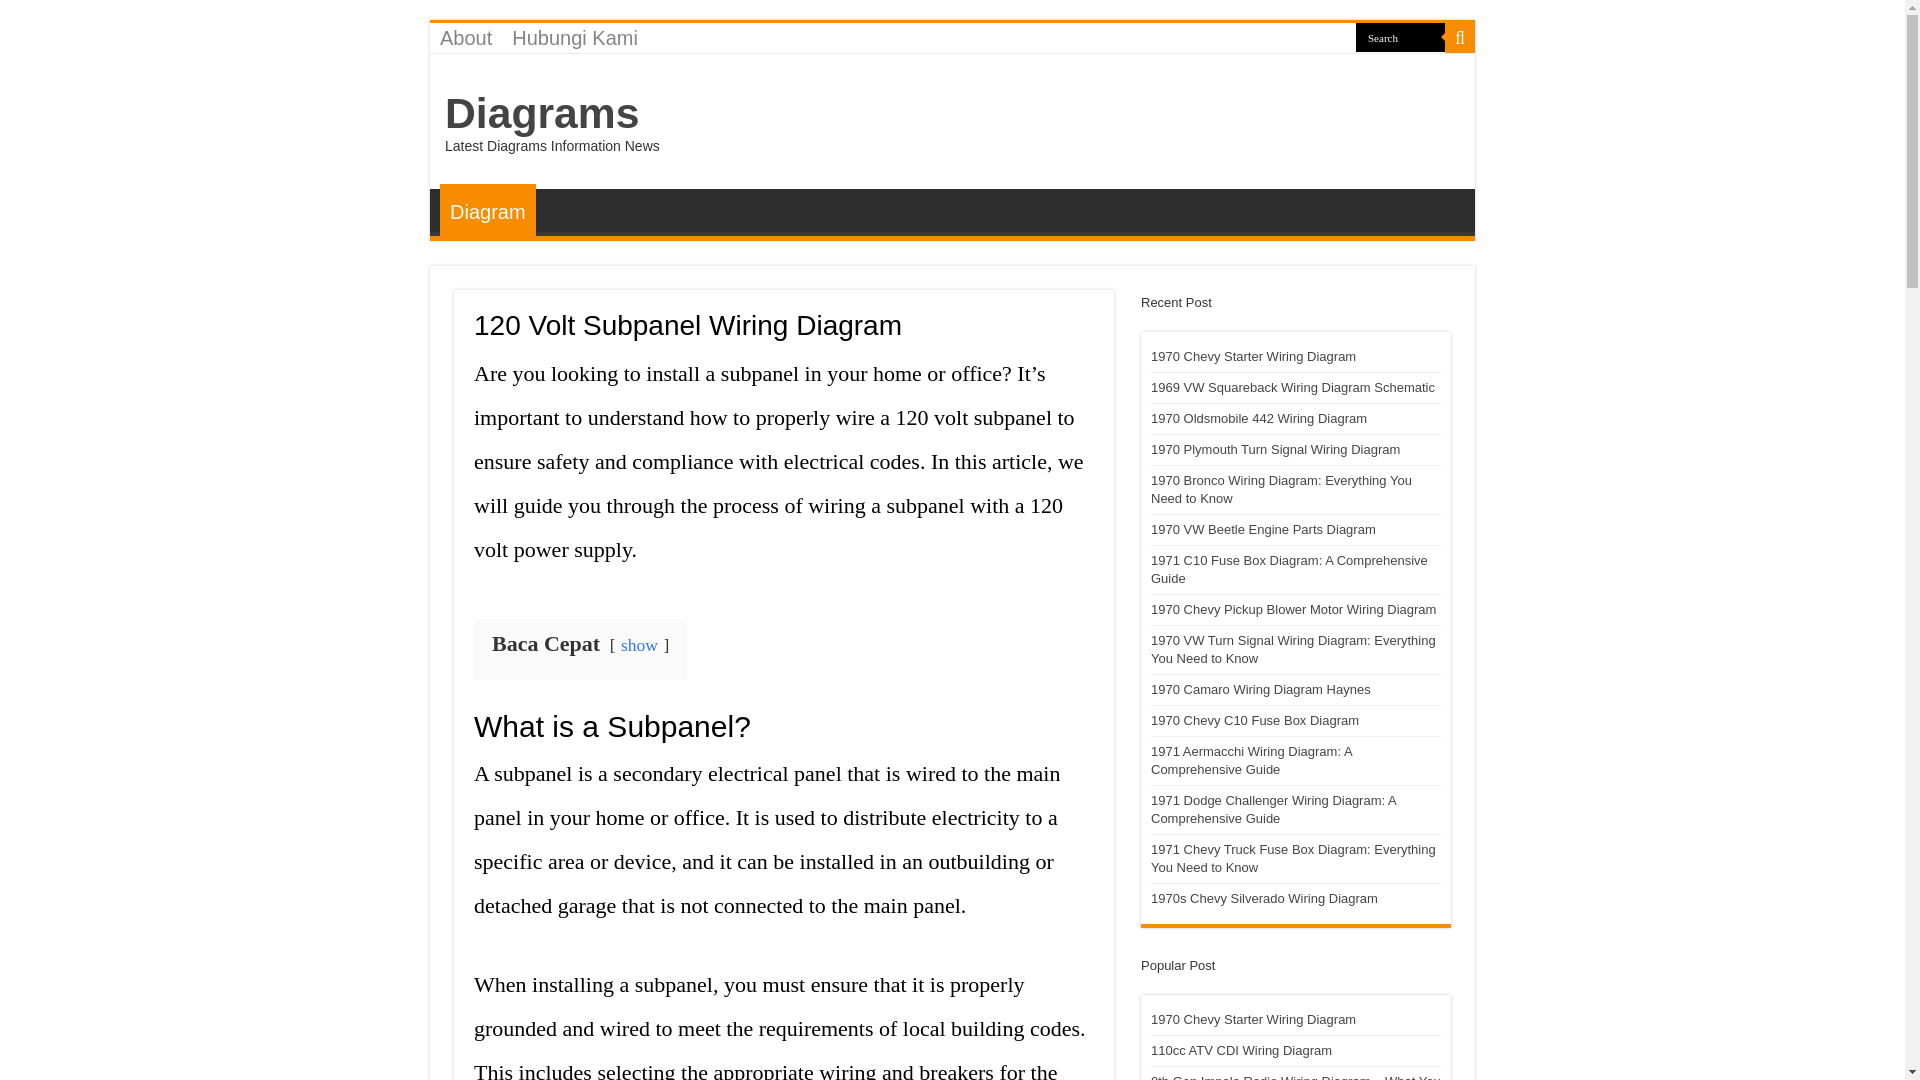 Image resolution: width=1920 pixels, height=1080 pixels. I want to click on 1970 VW Beetle Engine Parts Diagram, so click(1263, 528).